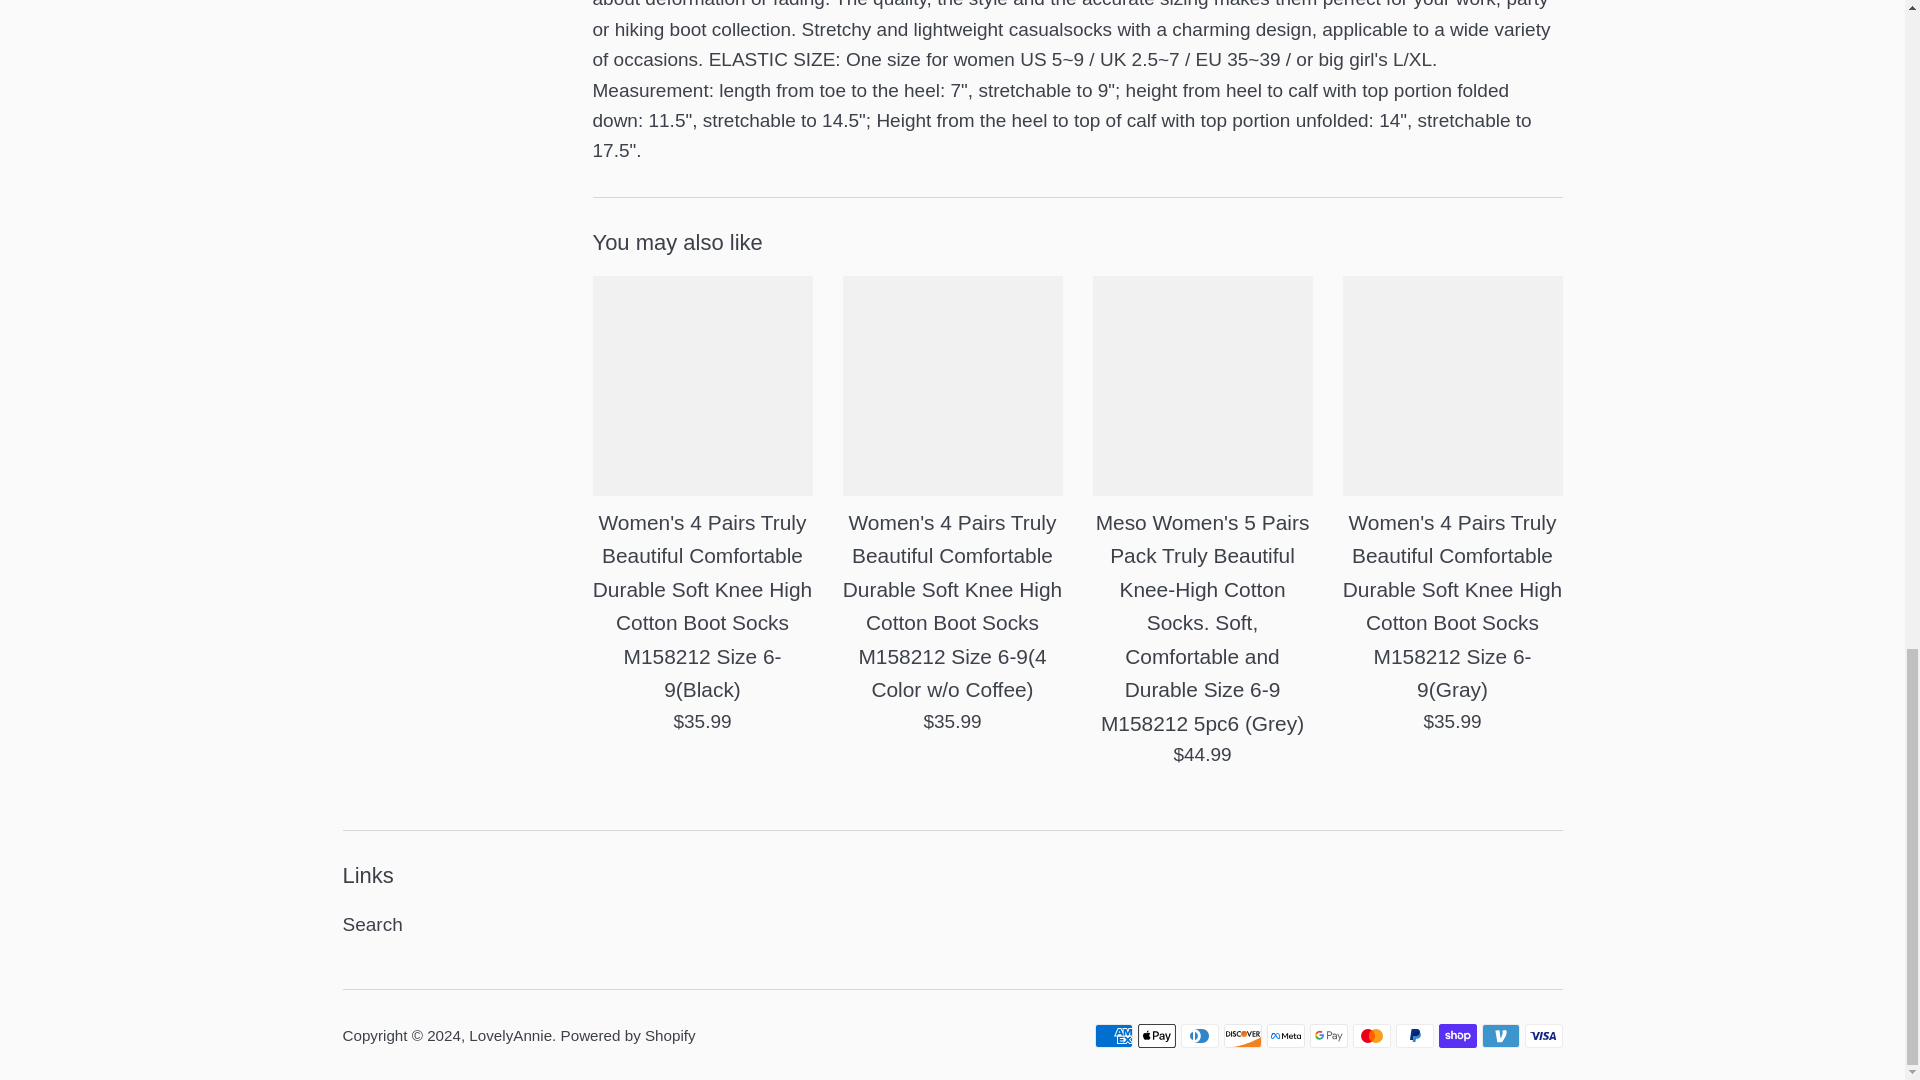 The image size is (1920, 1080). Describe the element at coordinates (1457, 1035) in the screenshot. I see `Shop Pay` at that location.